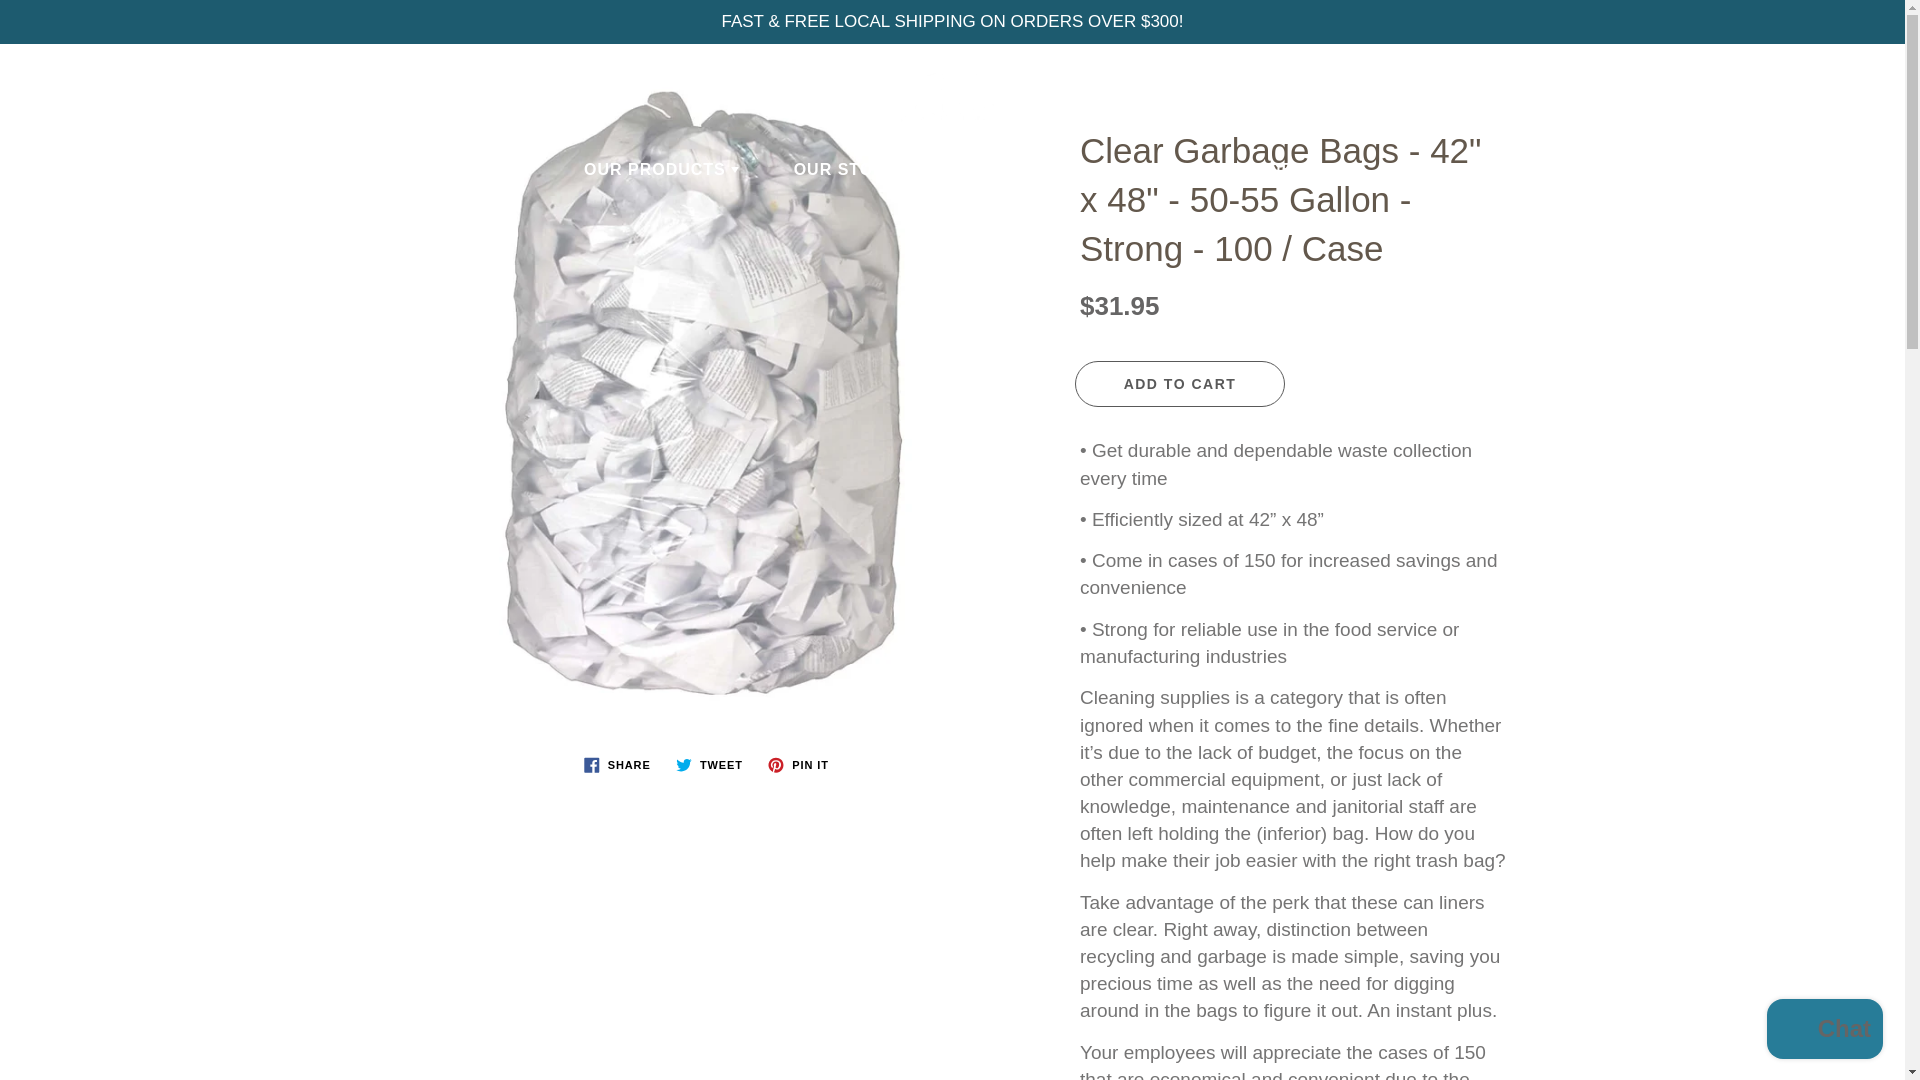 This screenshot has height=1080, width=1920. Describe the element at coordinates (1820, 78) in the screenshot. I see `My account` at that location.